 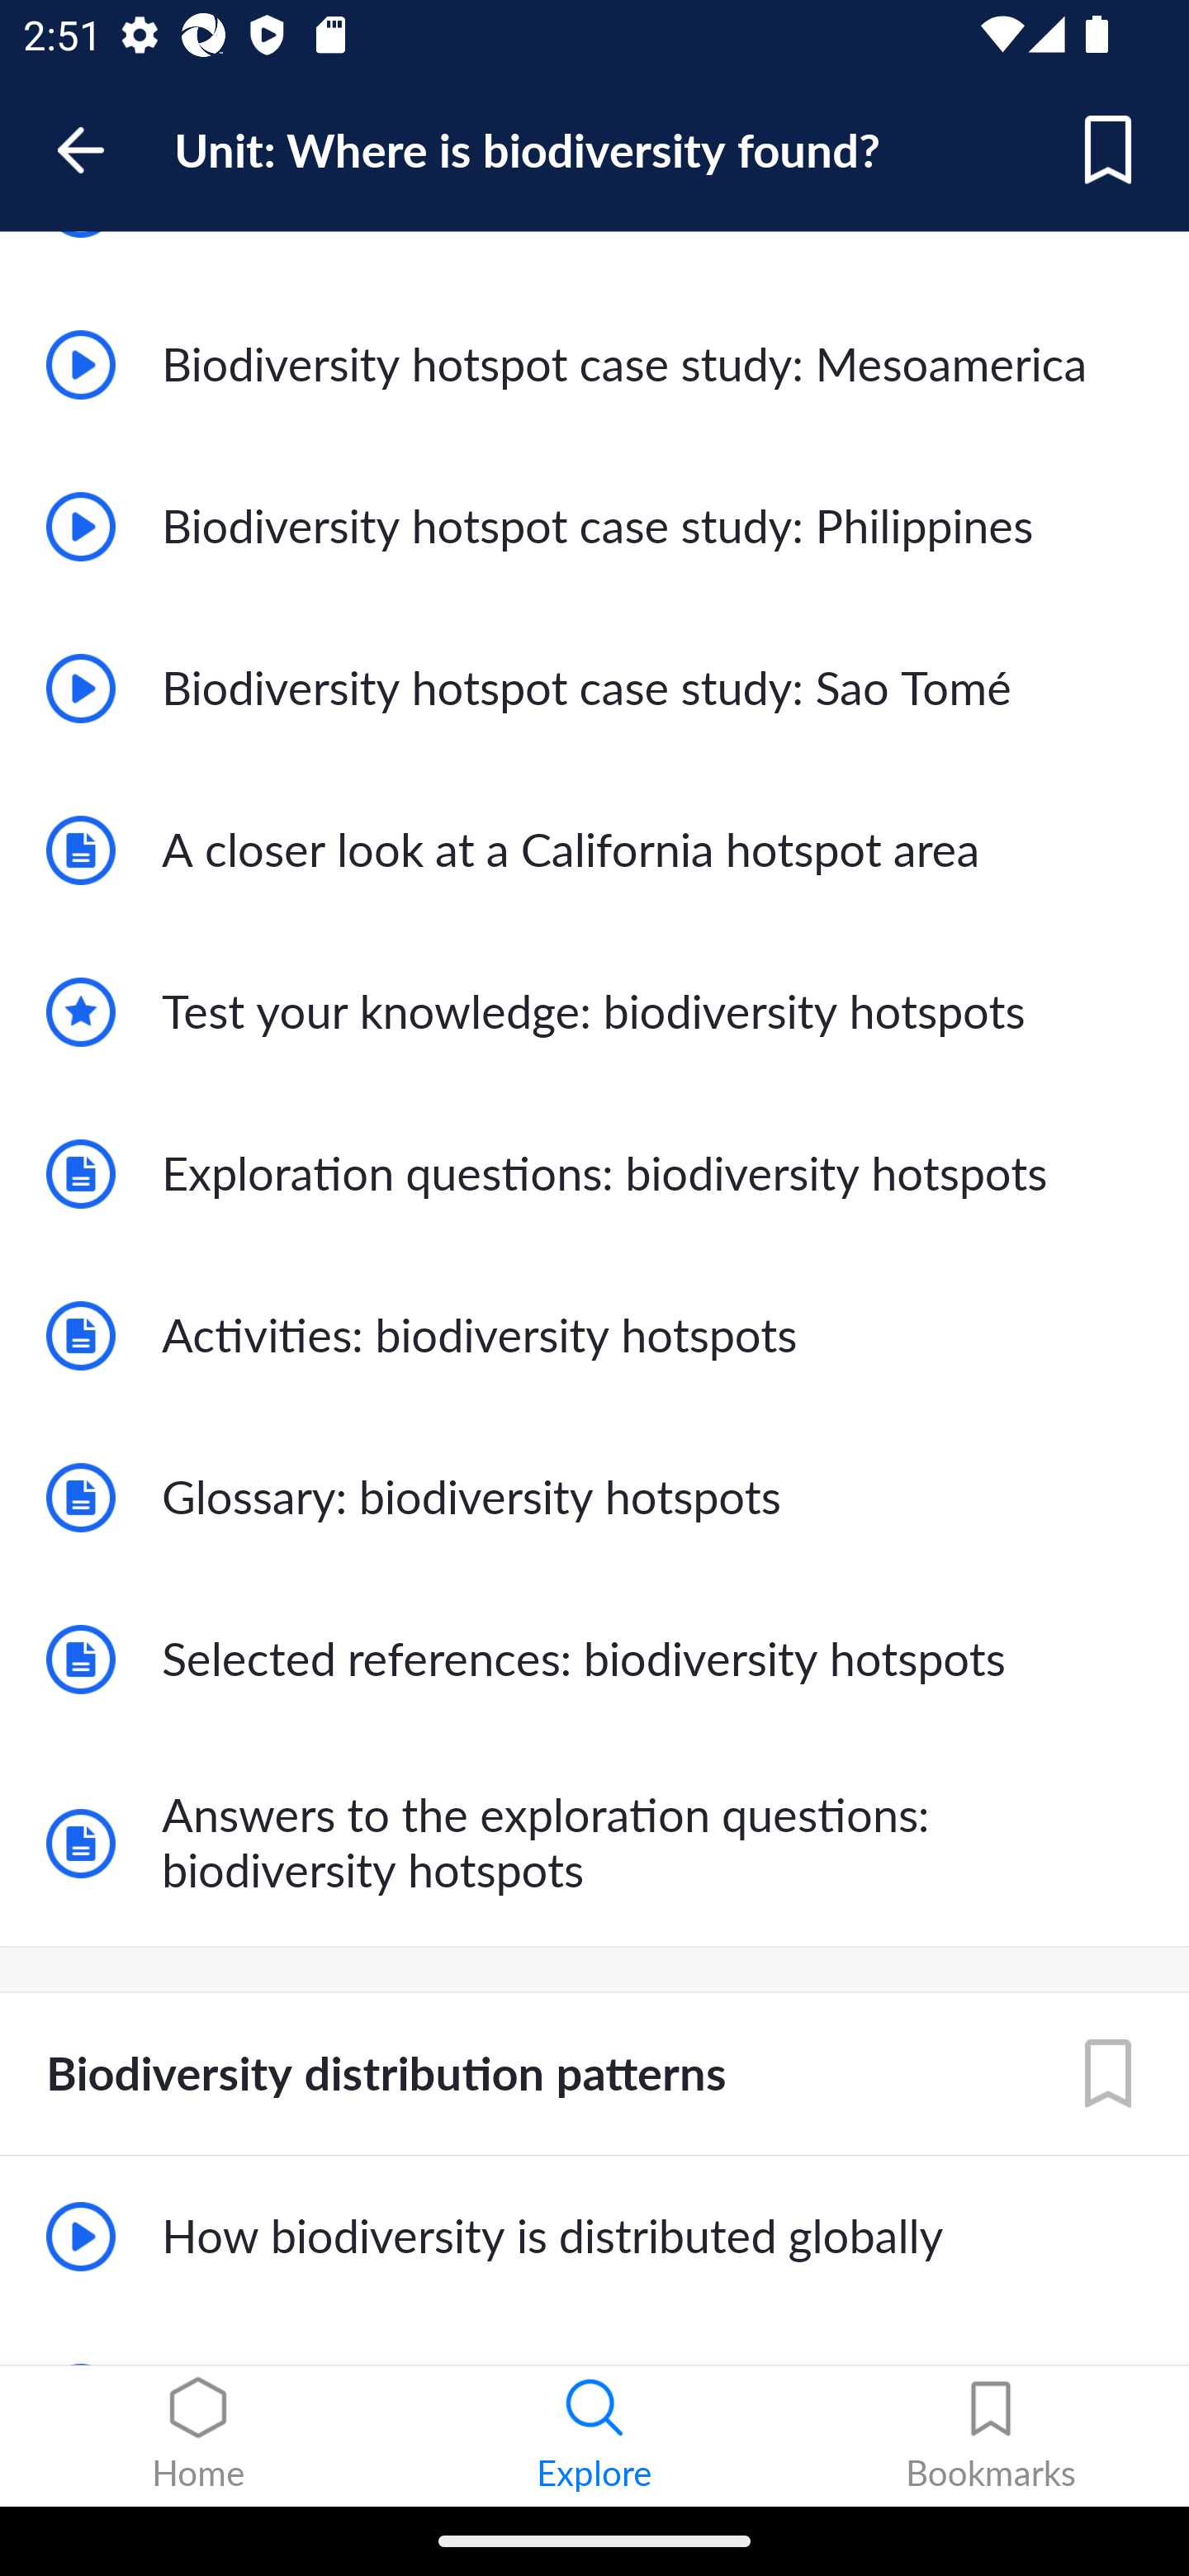 What do you see at coordinates (594, 364) in the screenshot?
I see `Biodiversity hotspot case study: Mesoamerica` at bounding box center [594, 364].